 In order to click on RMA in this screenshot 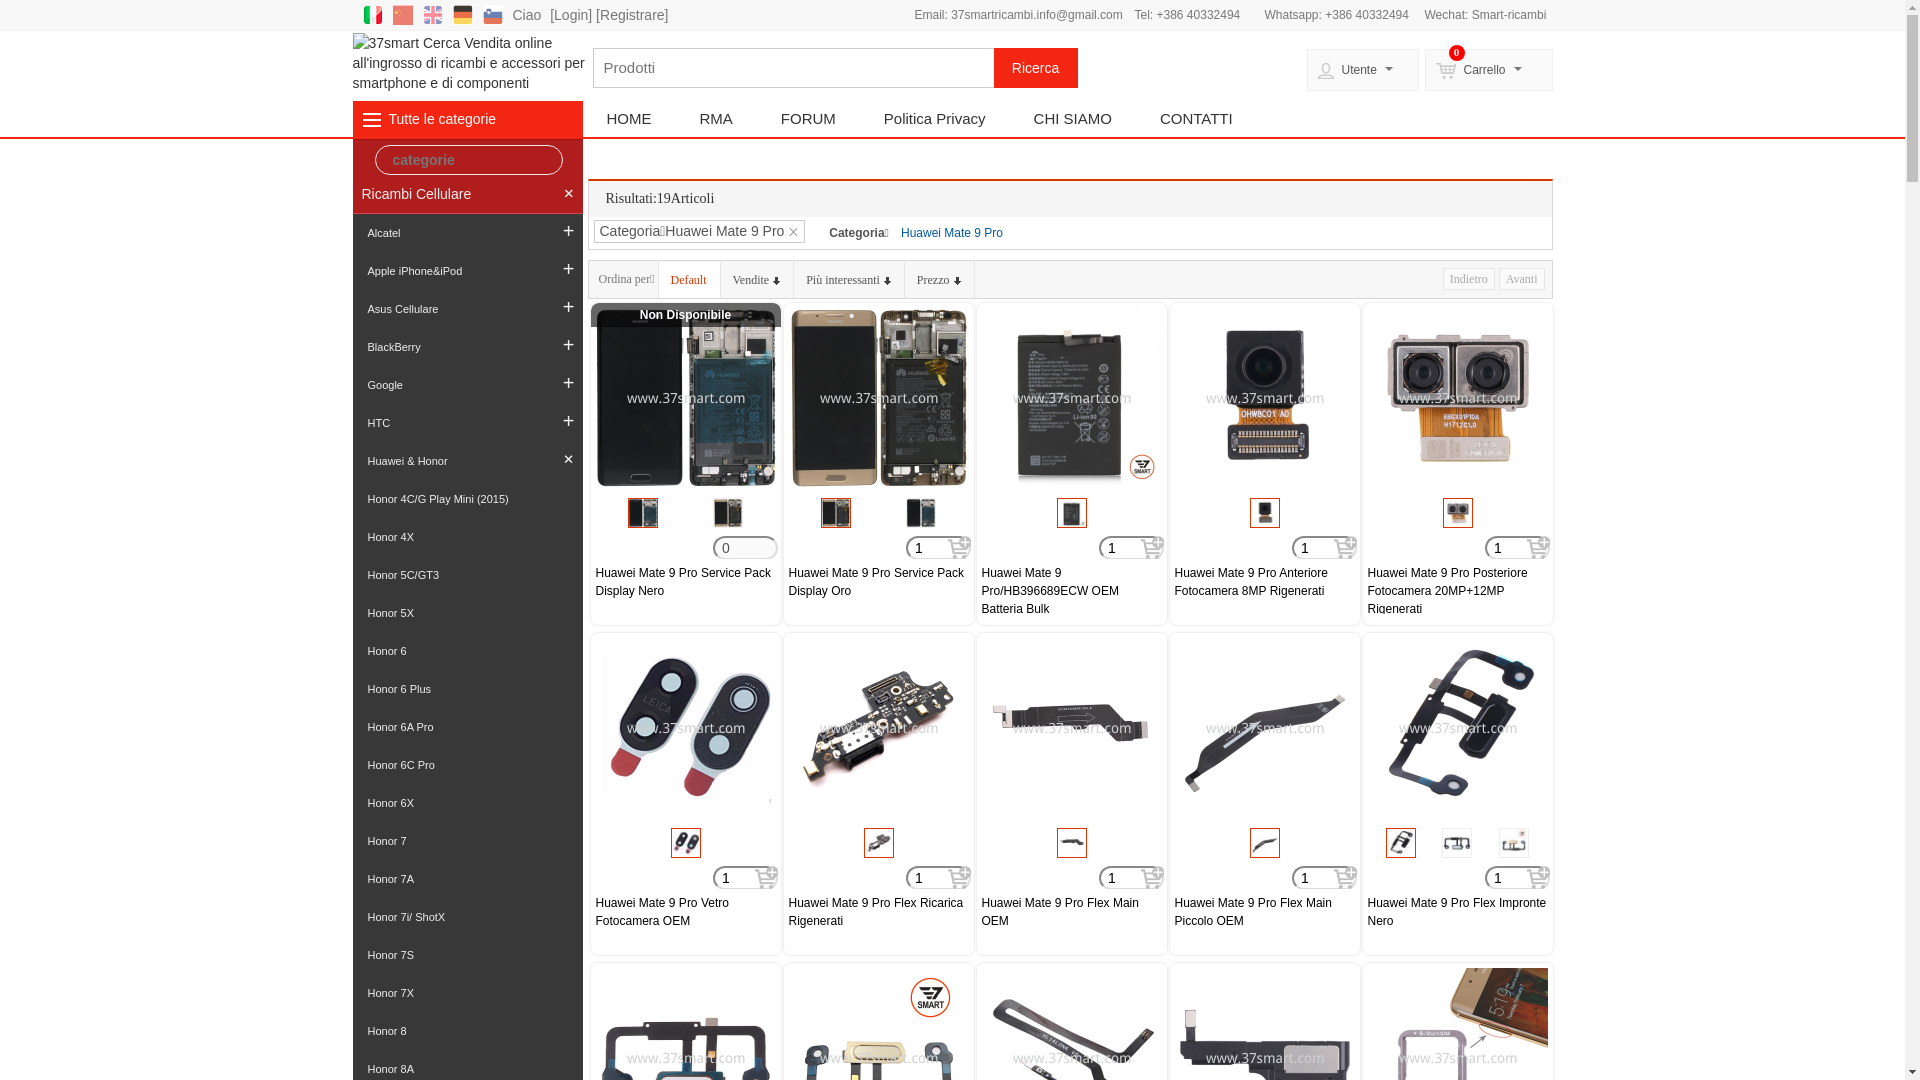, I will do `click(716, 119)`.